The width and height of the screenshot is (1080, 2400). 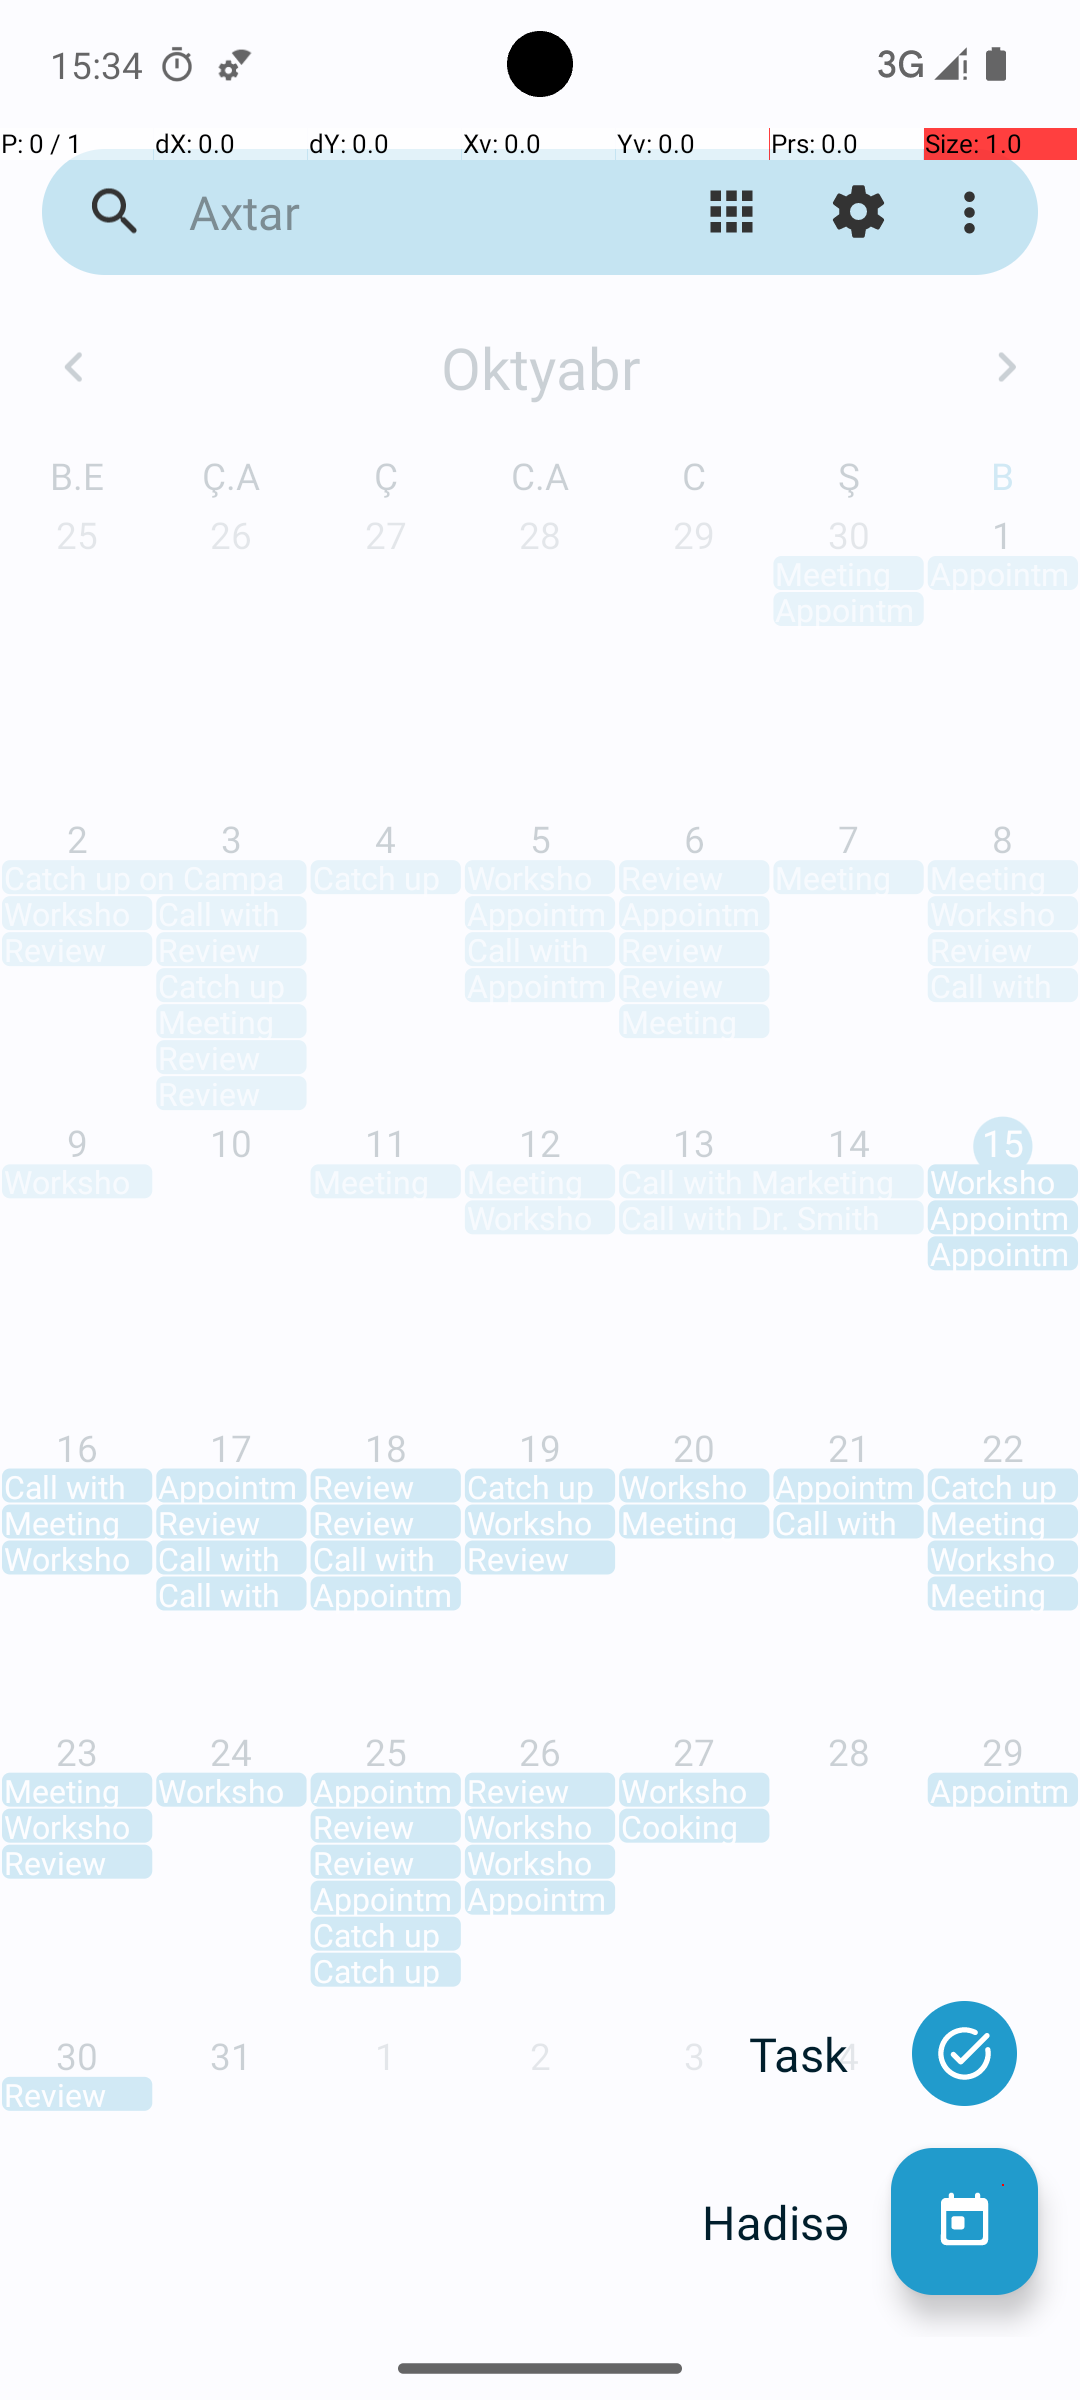 What do you see at coordinates (732, 212) in the screenshot?
I see `Görünüşü dəyiş` at bounding box center [732, 212].